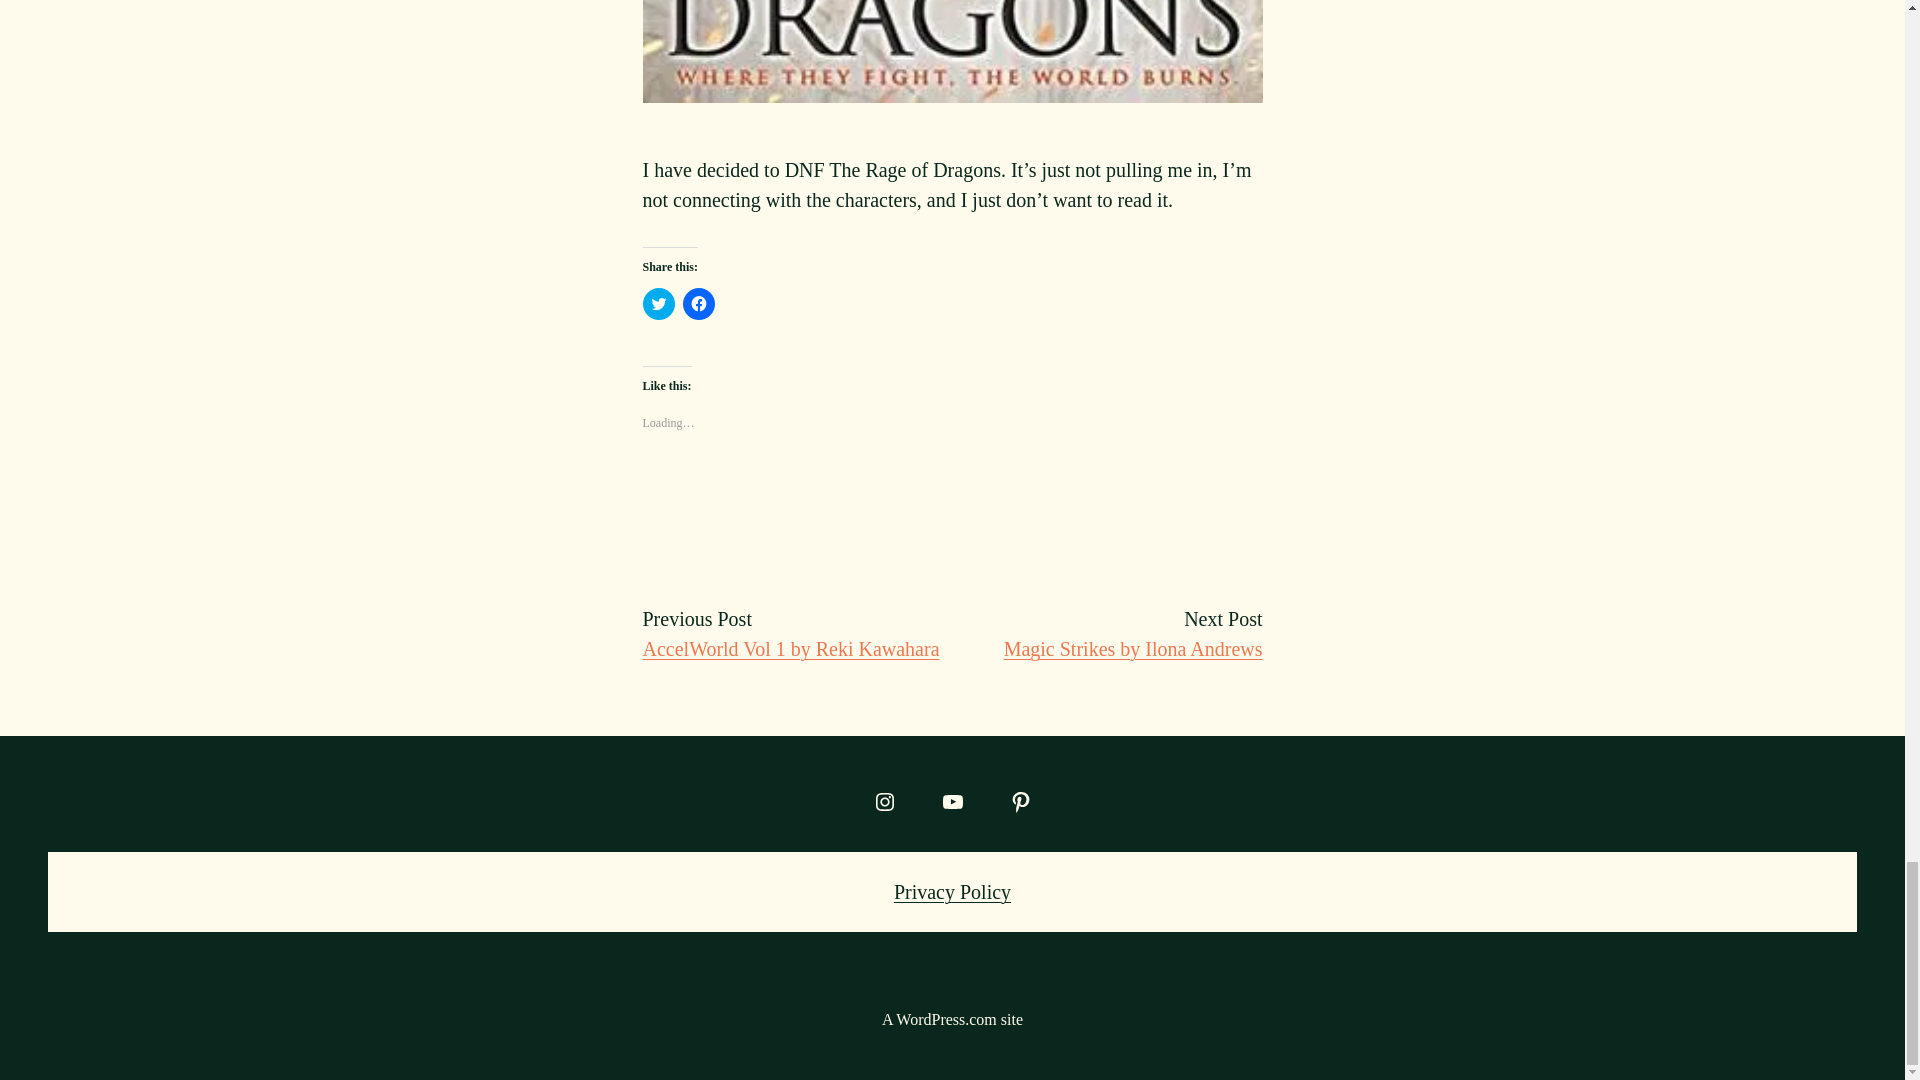 Image resolution: width=1920 pixels, height=1080 pixels. What do you see at coordinates (657, 304) in the screenshot?
I see `Click to share on Twitter` at bounding box center [657, 304].